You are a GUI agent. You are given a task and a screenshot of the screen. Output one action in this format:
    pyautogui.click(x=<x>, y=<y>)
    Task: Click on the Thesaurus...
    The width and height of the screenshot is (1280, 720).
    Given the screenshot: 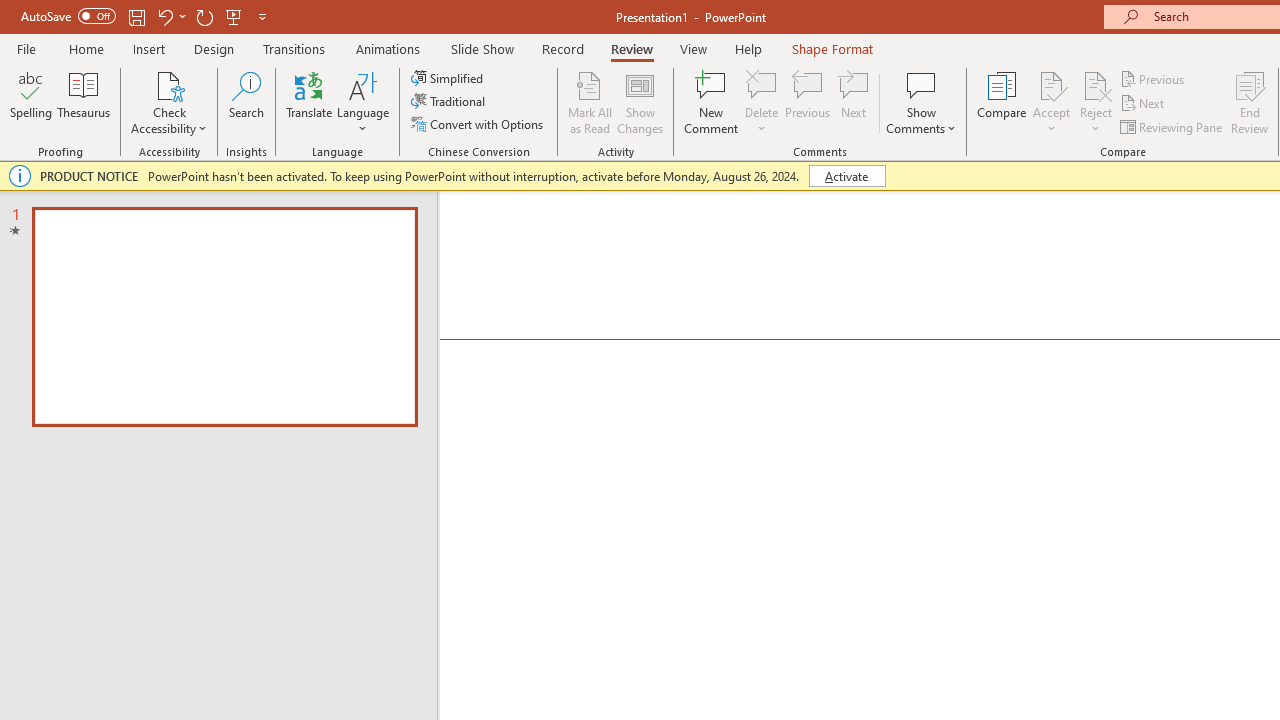 What is the action you would take?
    pyautogui.click(x=84, y=102)
    